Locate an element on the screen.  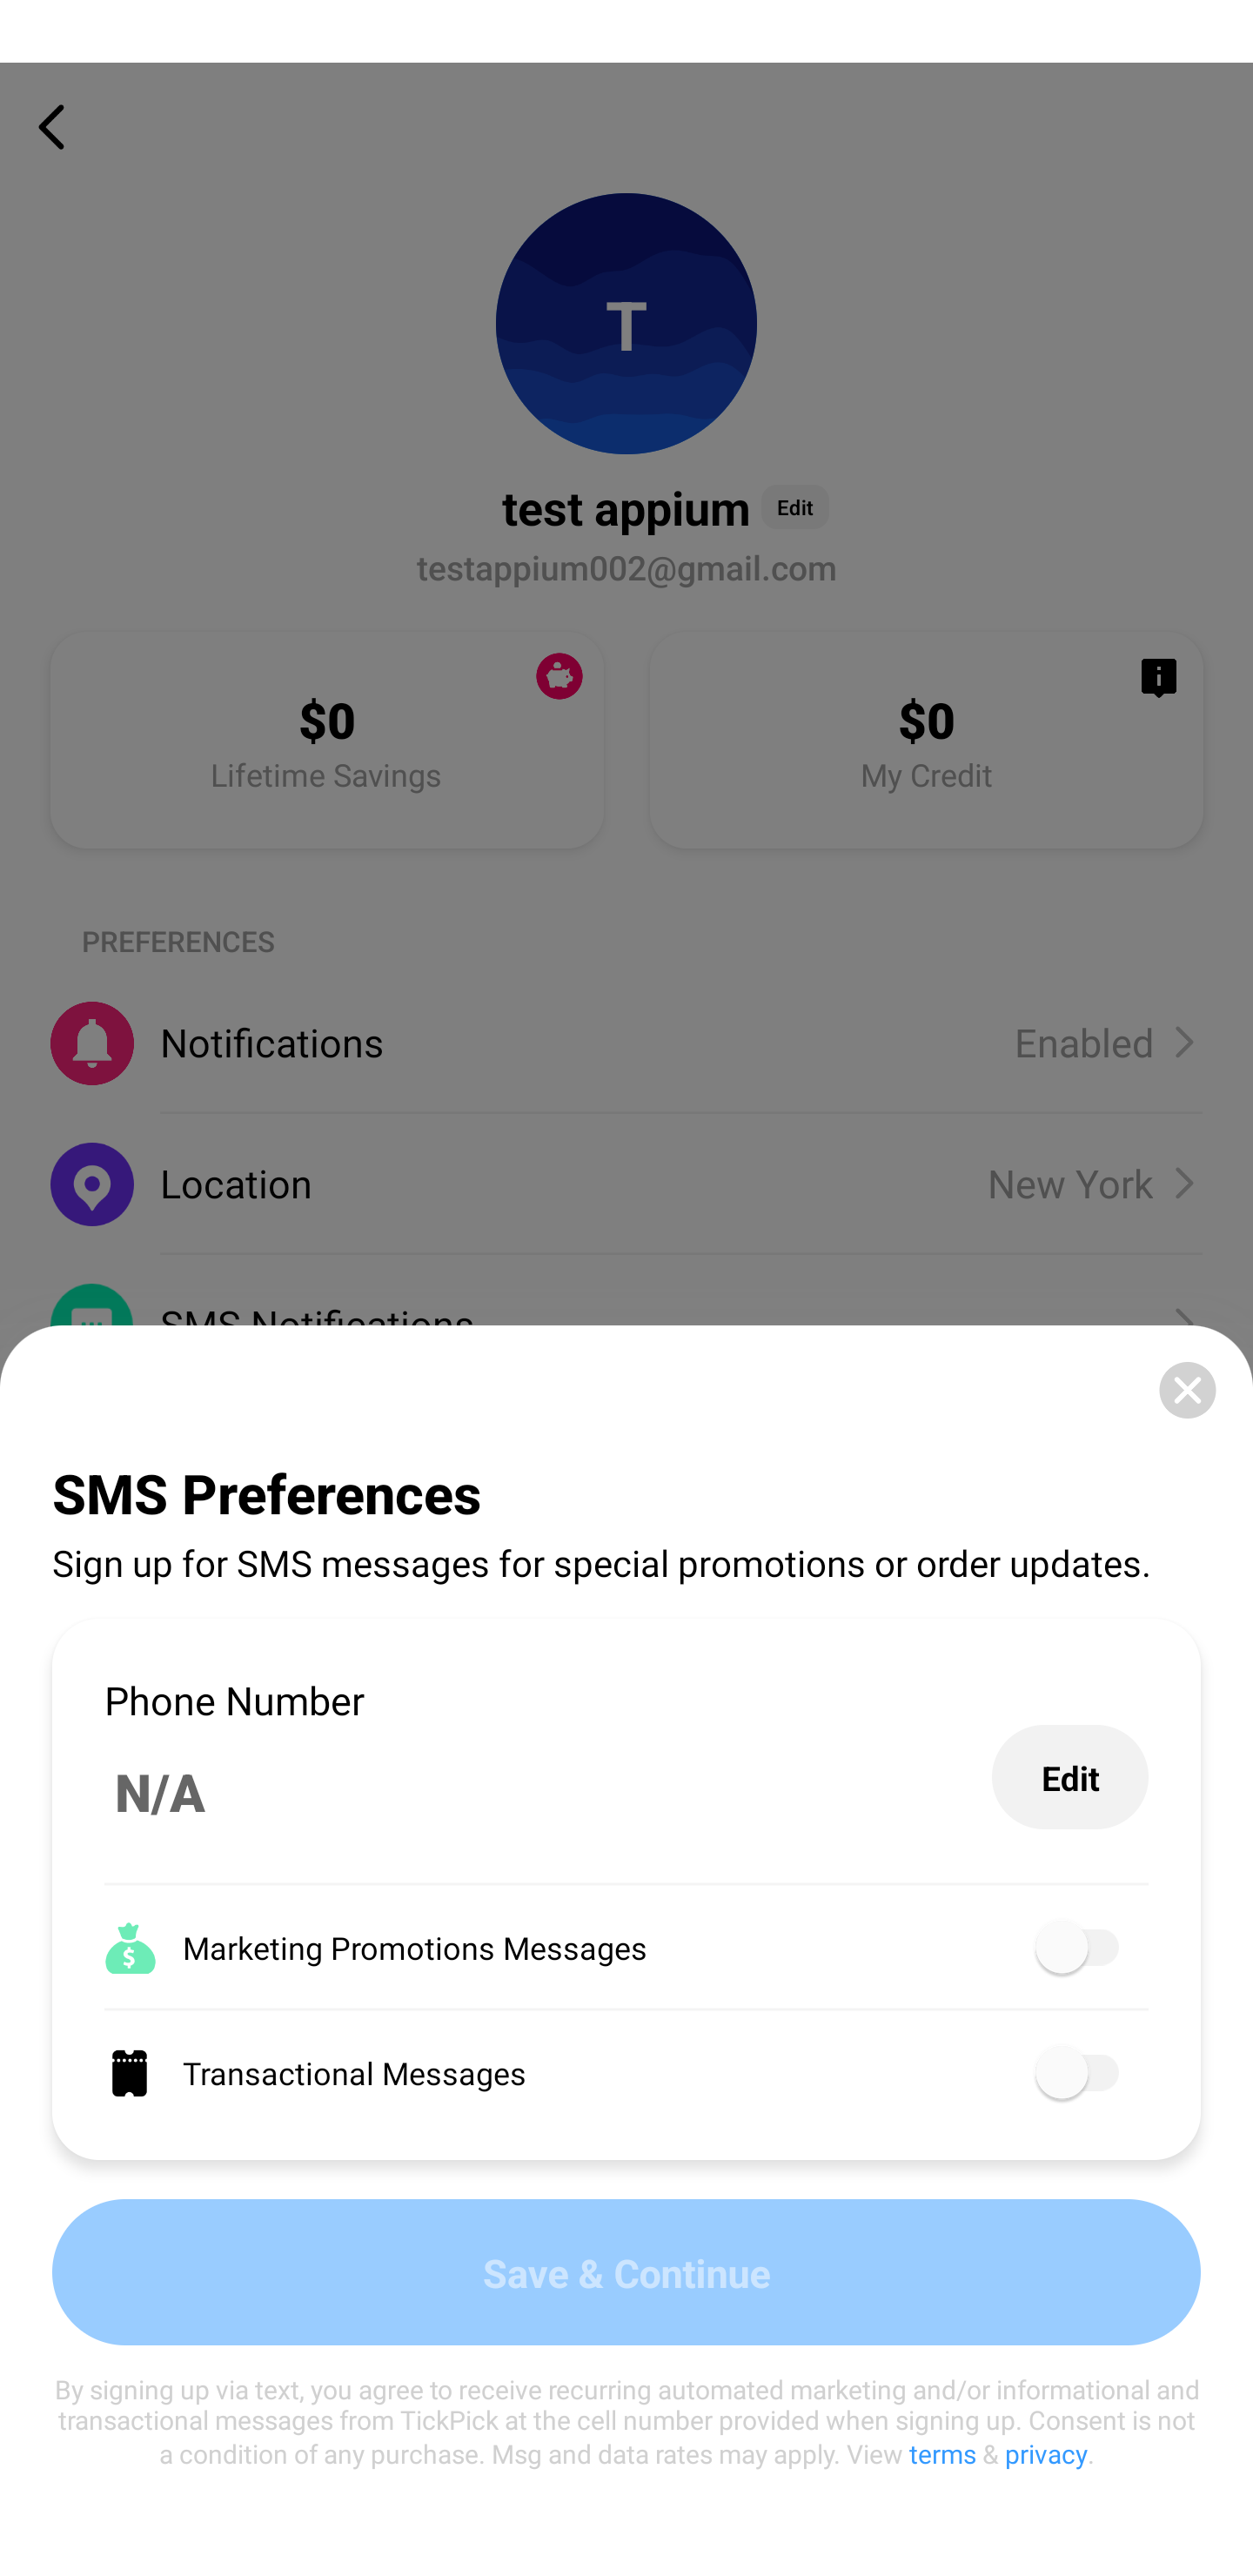
Edit is located at coordinates (1070, 1777).